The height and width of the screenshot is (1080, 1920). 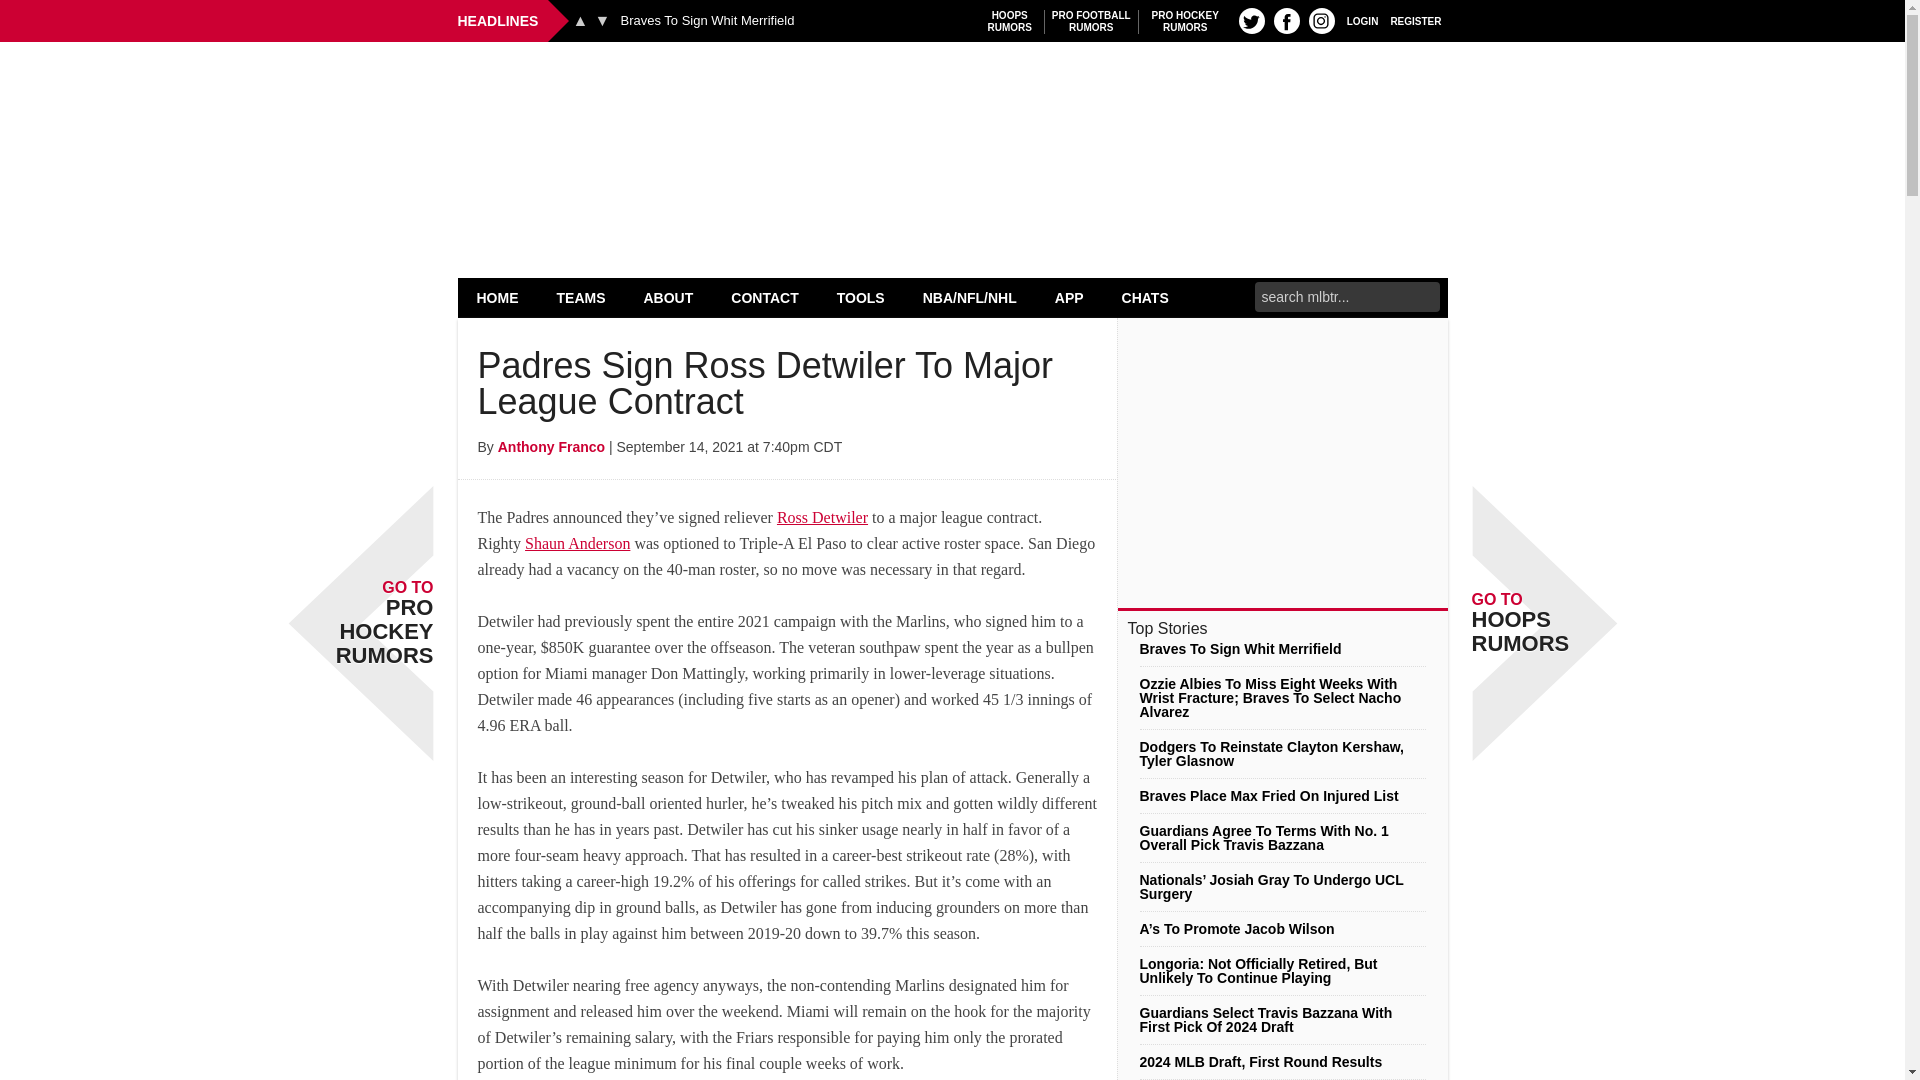 I want to click on HOME, so click(x=1322, y=20).